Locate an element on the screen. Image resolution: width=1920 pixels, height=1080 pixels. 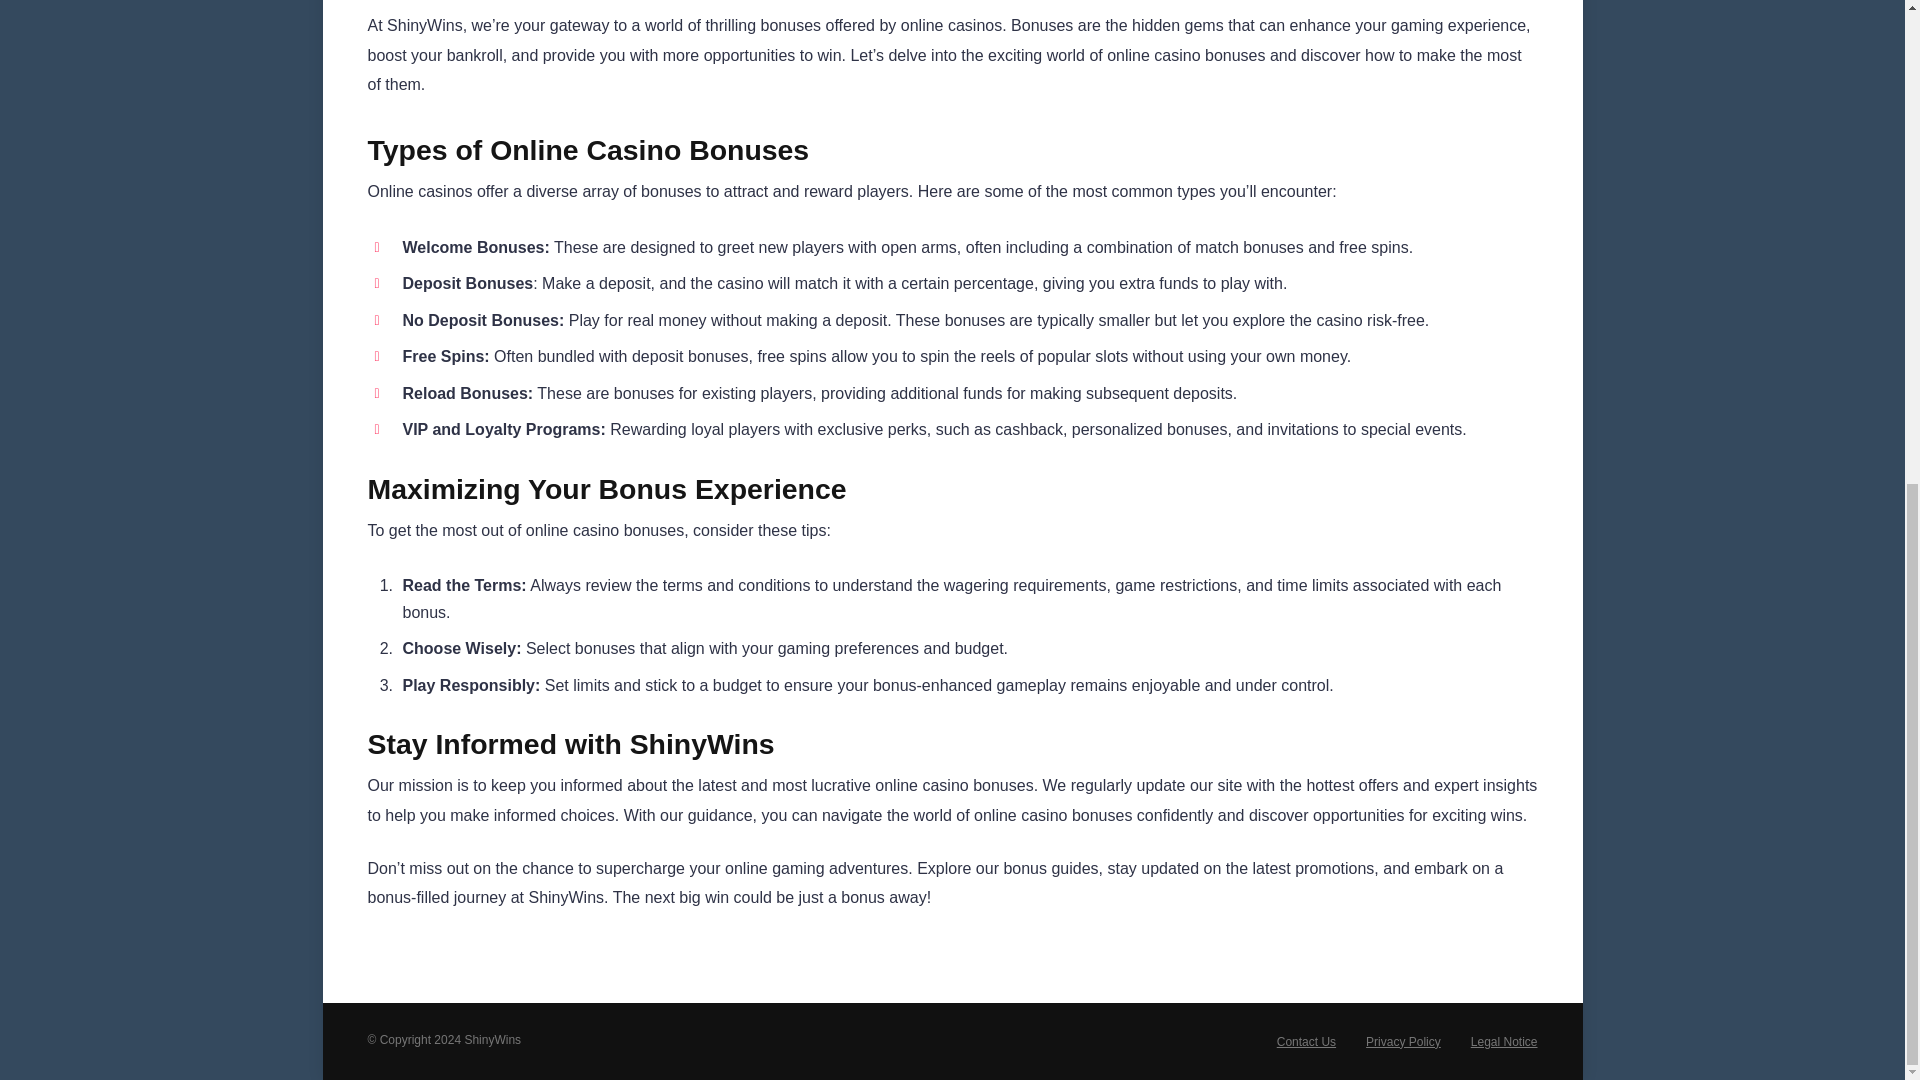
Privacy Policy is located at coordinates (1403, 1041).